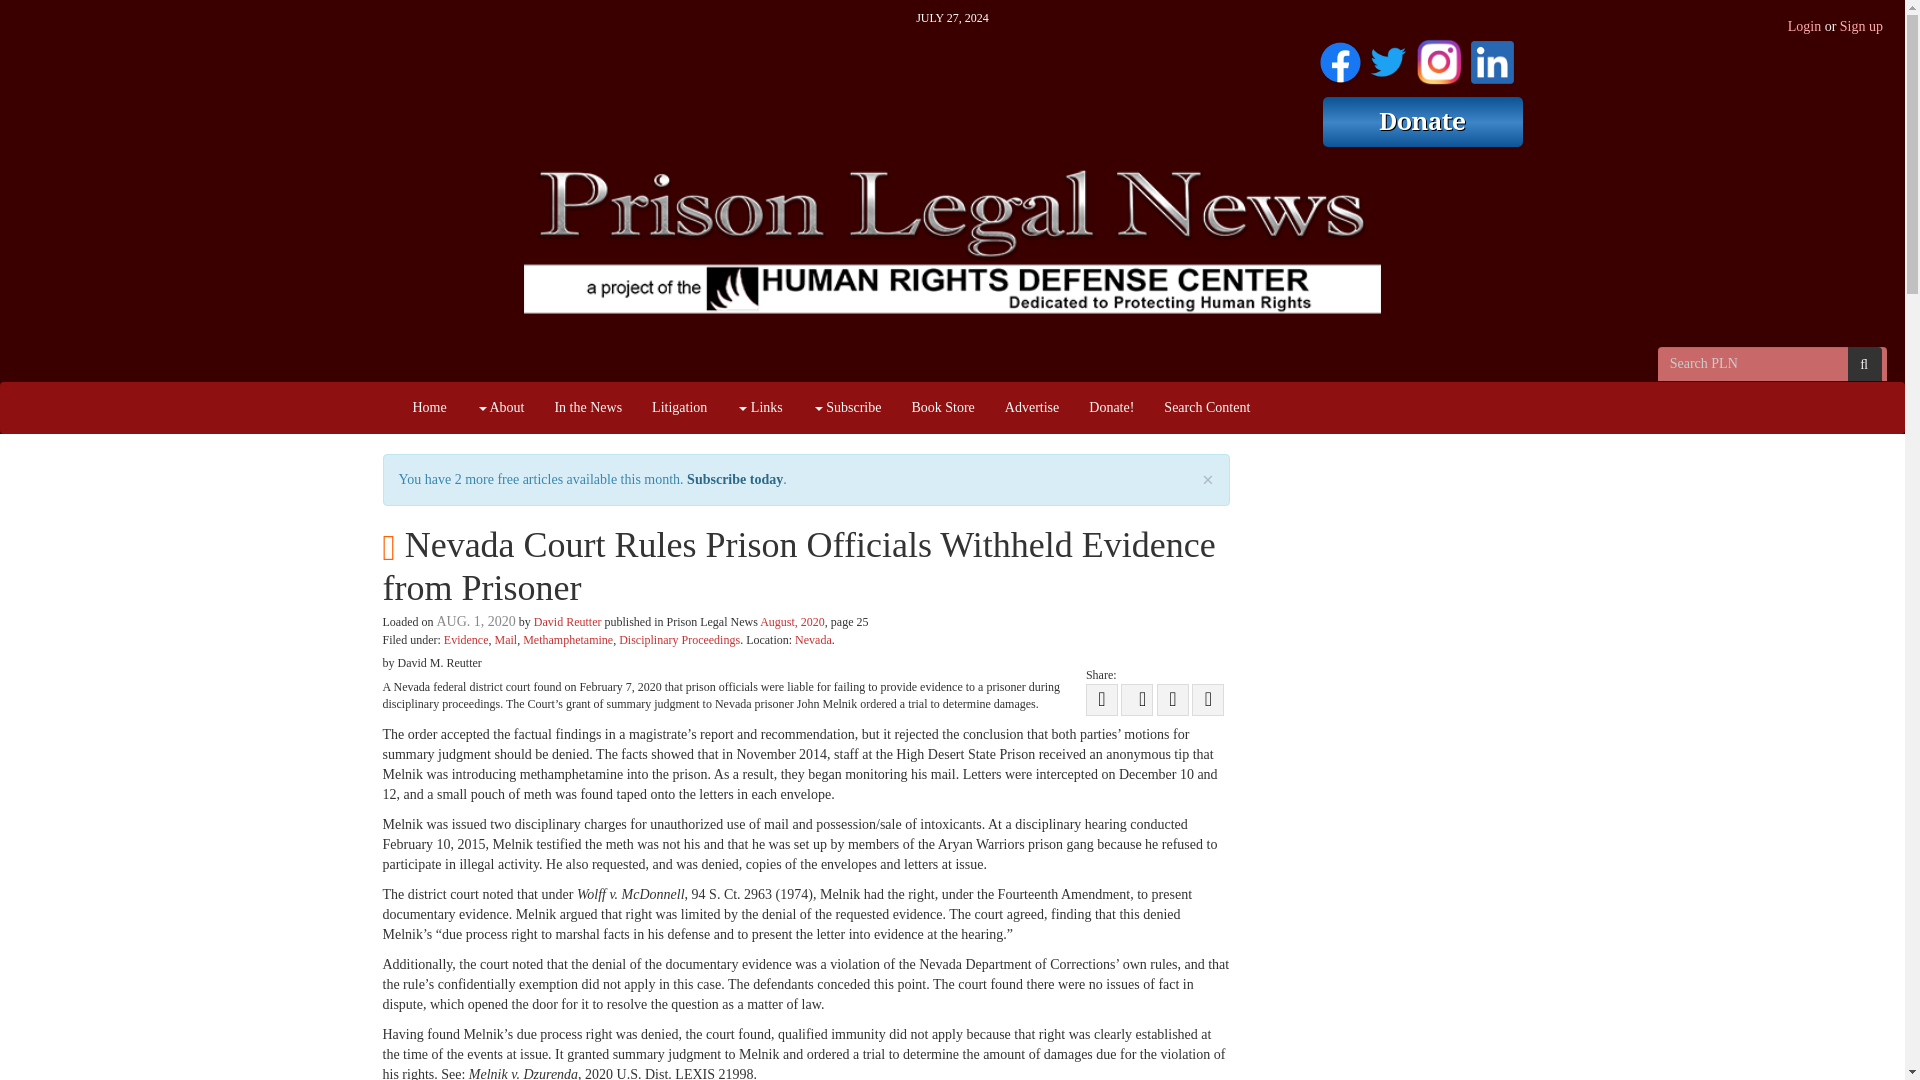 The height and width of the screenshot is (1080, 1920). What do you see at coordinates (847, 408) in the screenshot?
I see `Subscribe` at bounding box center [847, 408].